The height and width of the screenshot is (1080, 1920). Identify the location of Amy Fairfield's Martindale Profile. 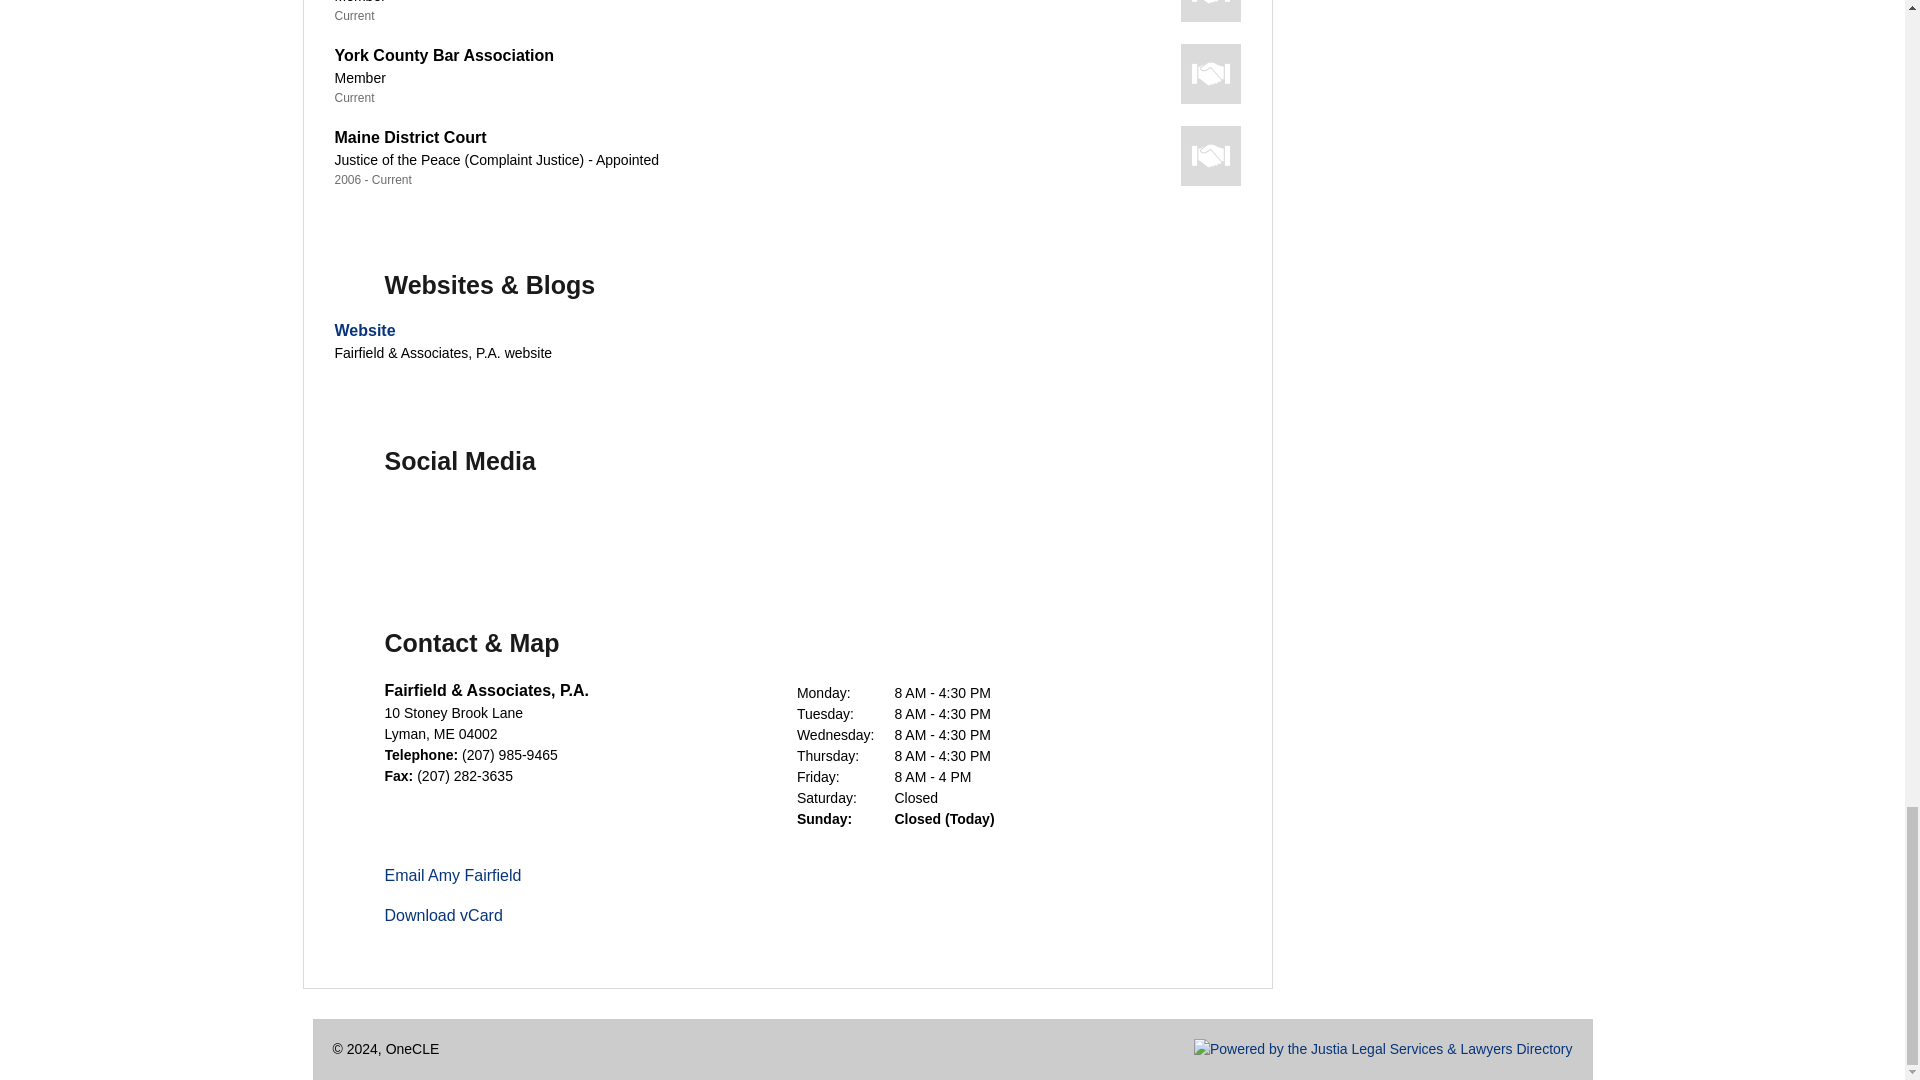
(784, 526).